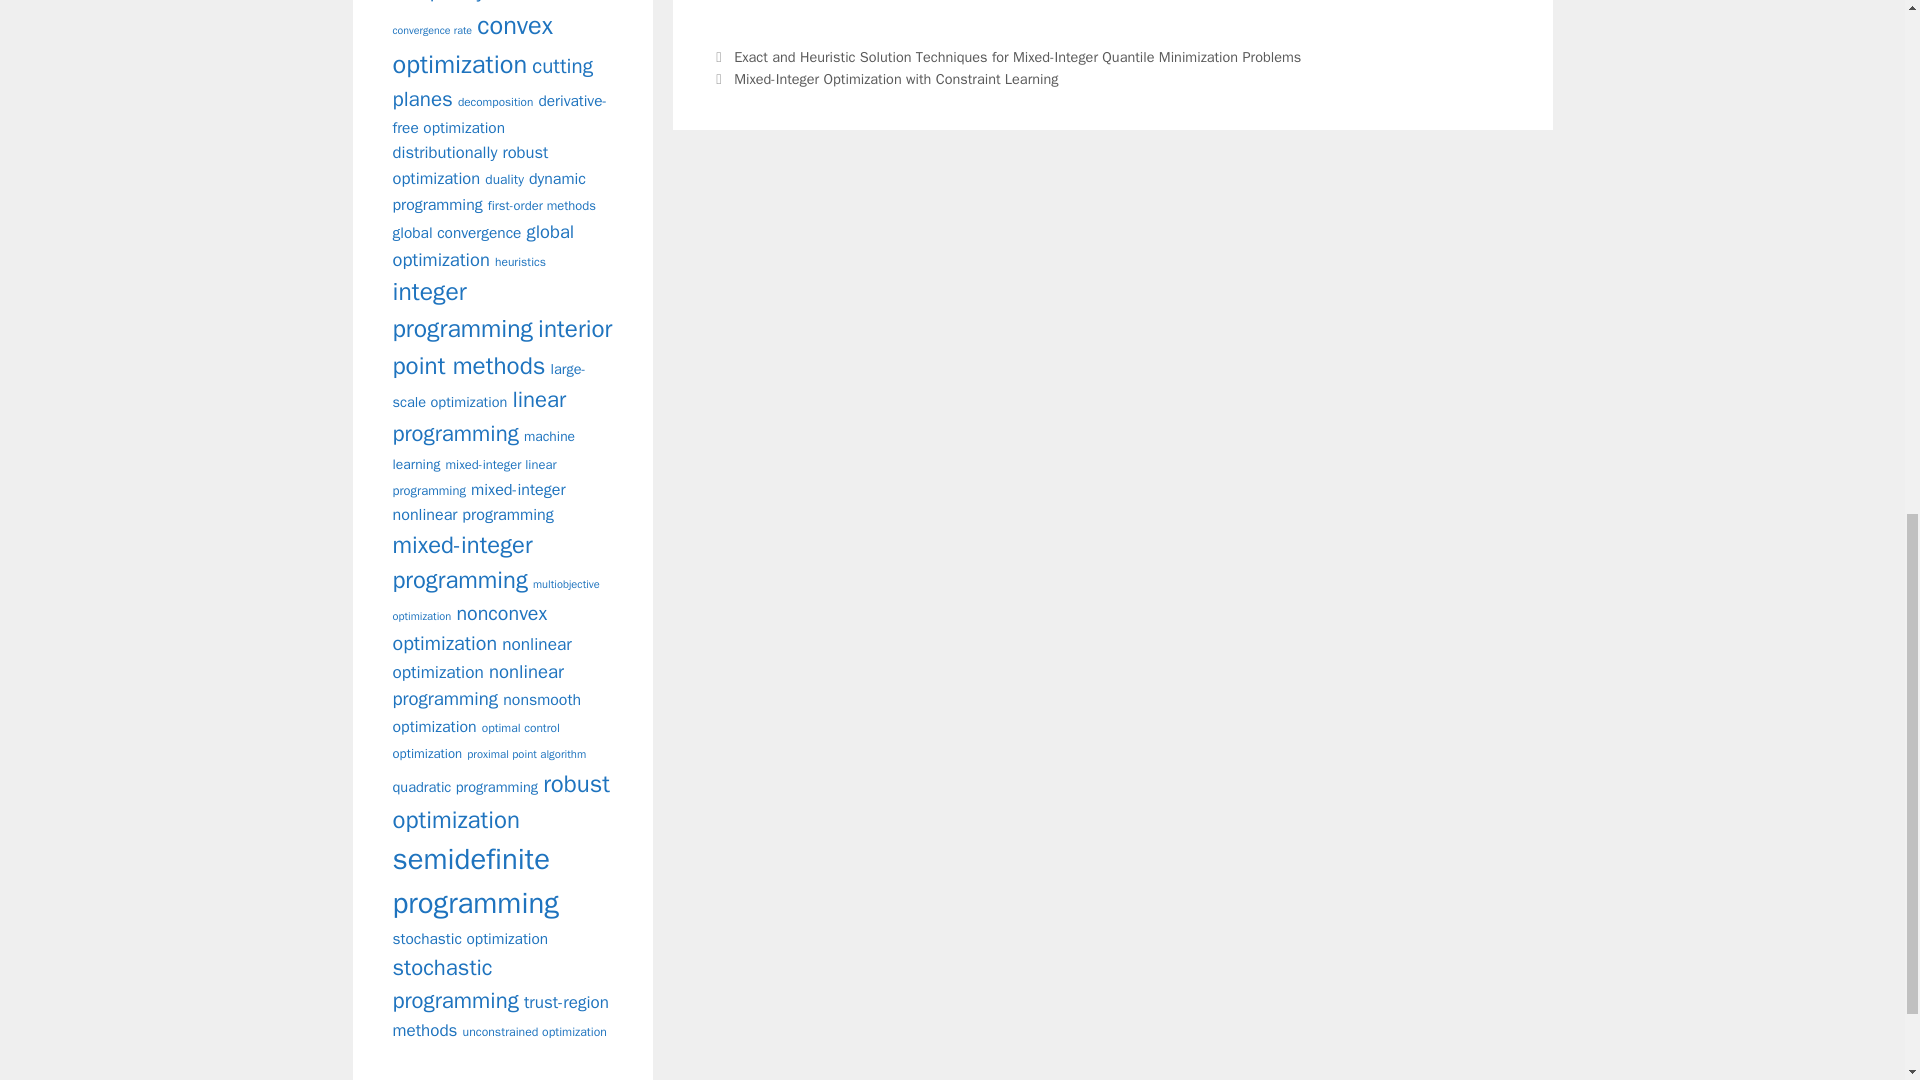  I want to click on Next, so click(884, 78).